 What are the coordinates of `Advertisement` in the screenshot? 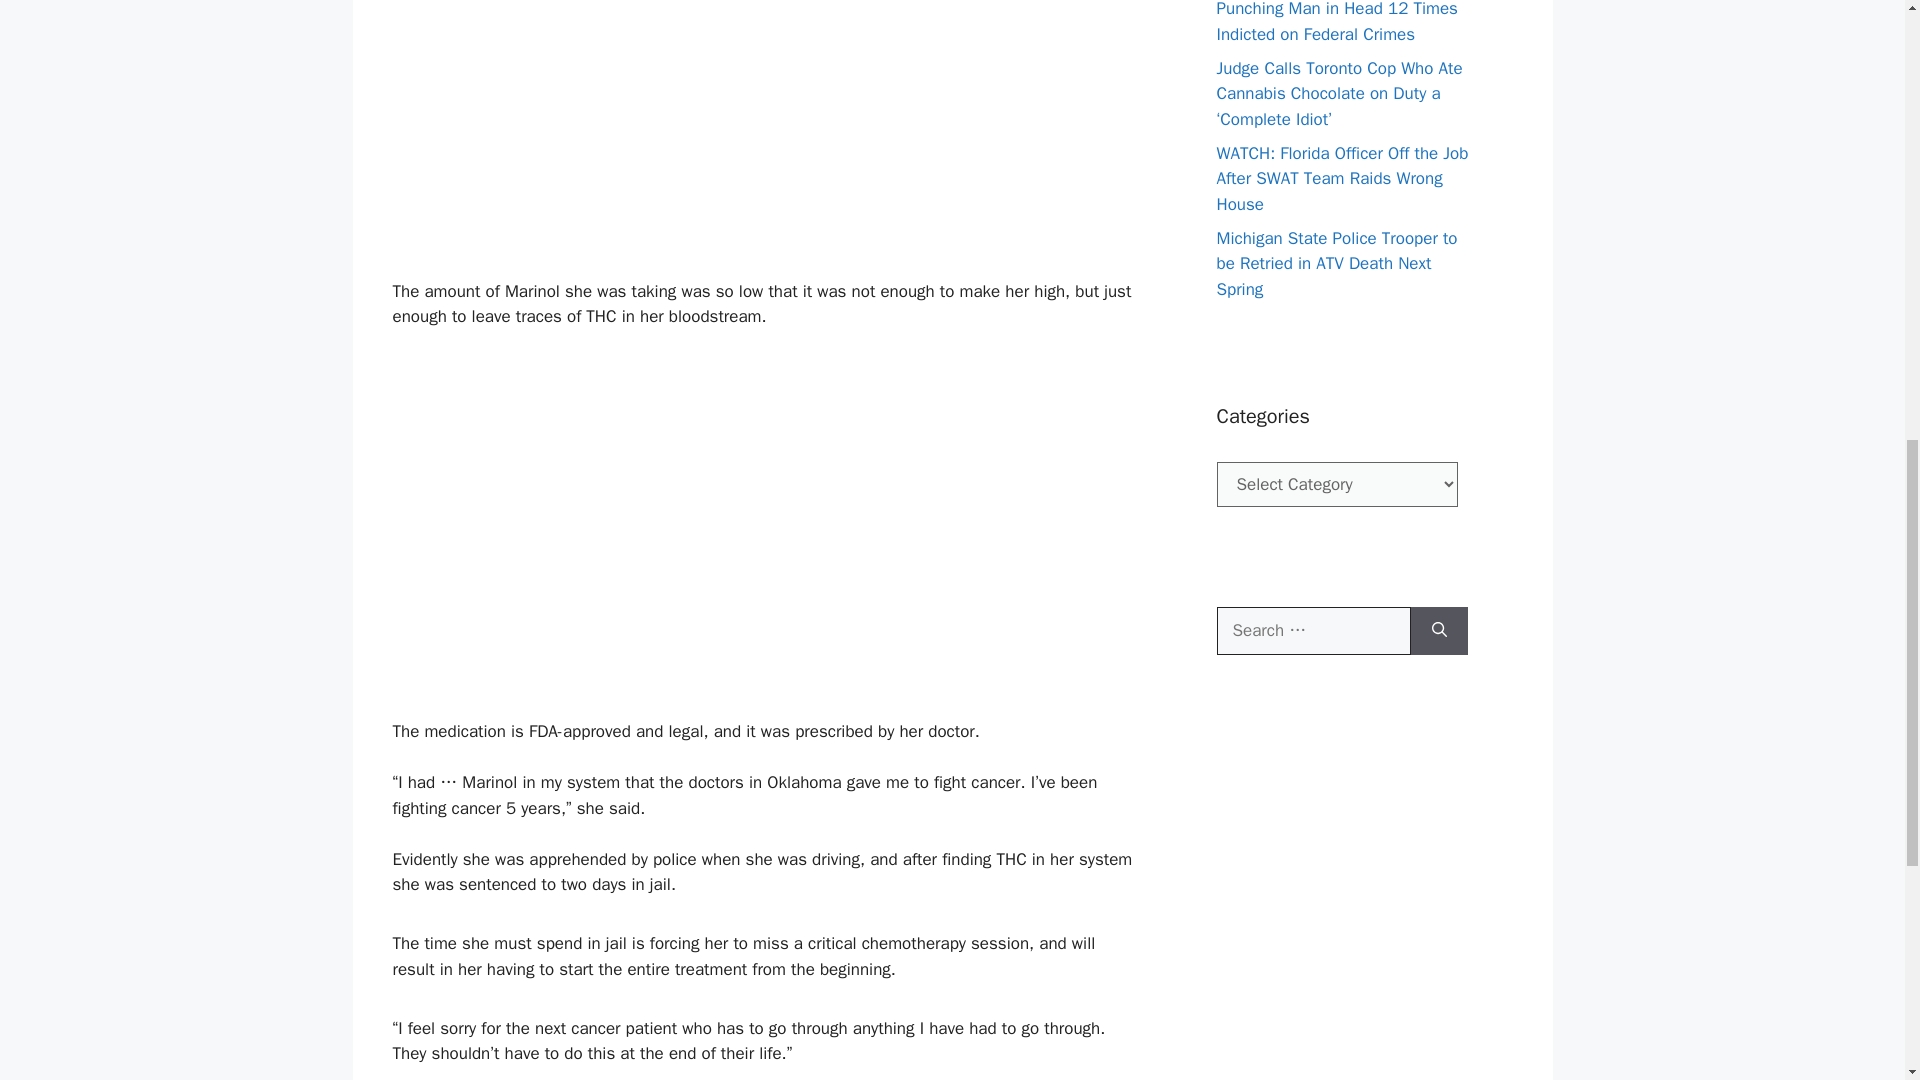 It's located at (764, 136).